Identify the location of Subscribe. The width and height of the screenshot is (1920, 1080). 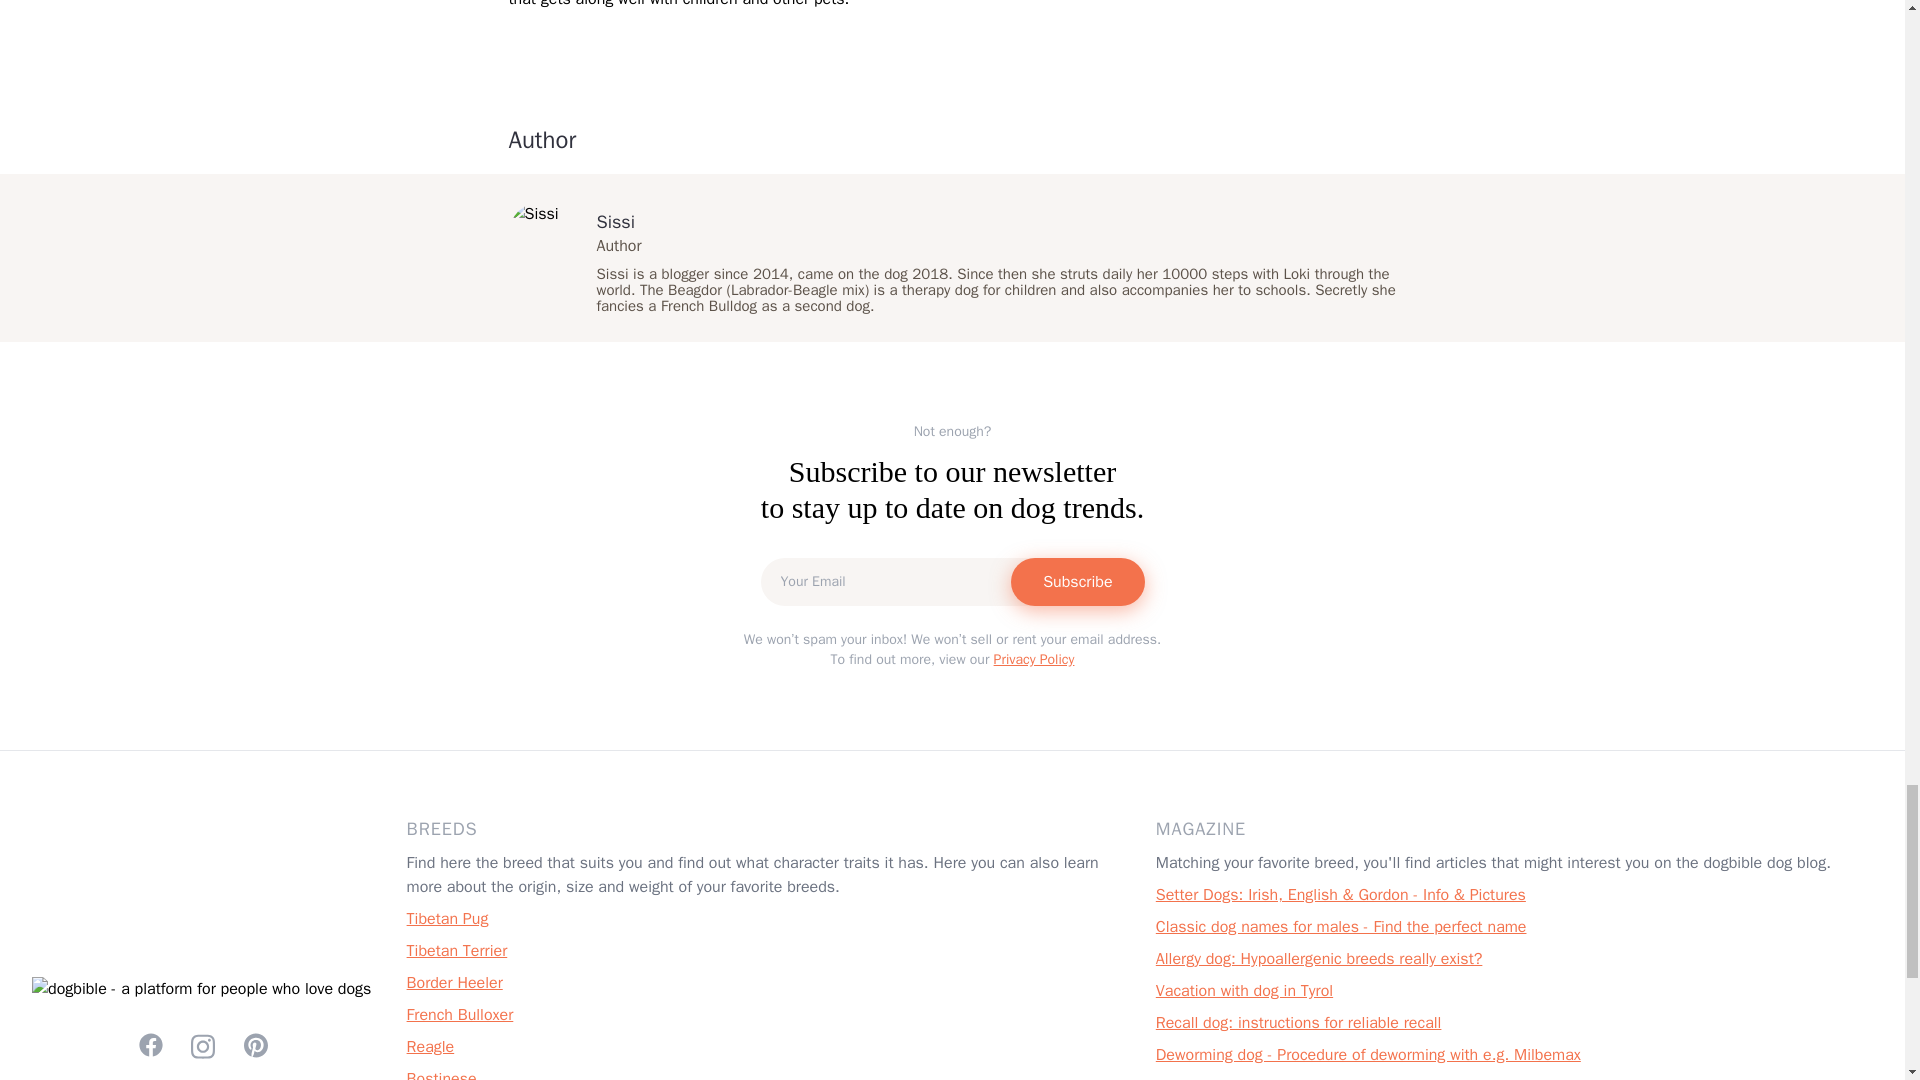
(1078, 582).